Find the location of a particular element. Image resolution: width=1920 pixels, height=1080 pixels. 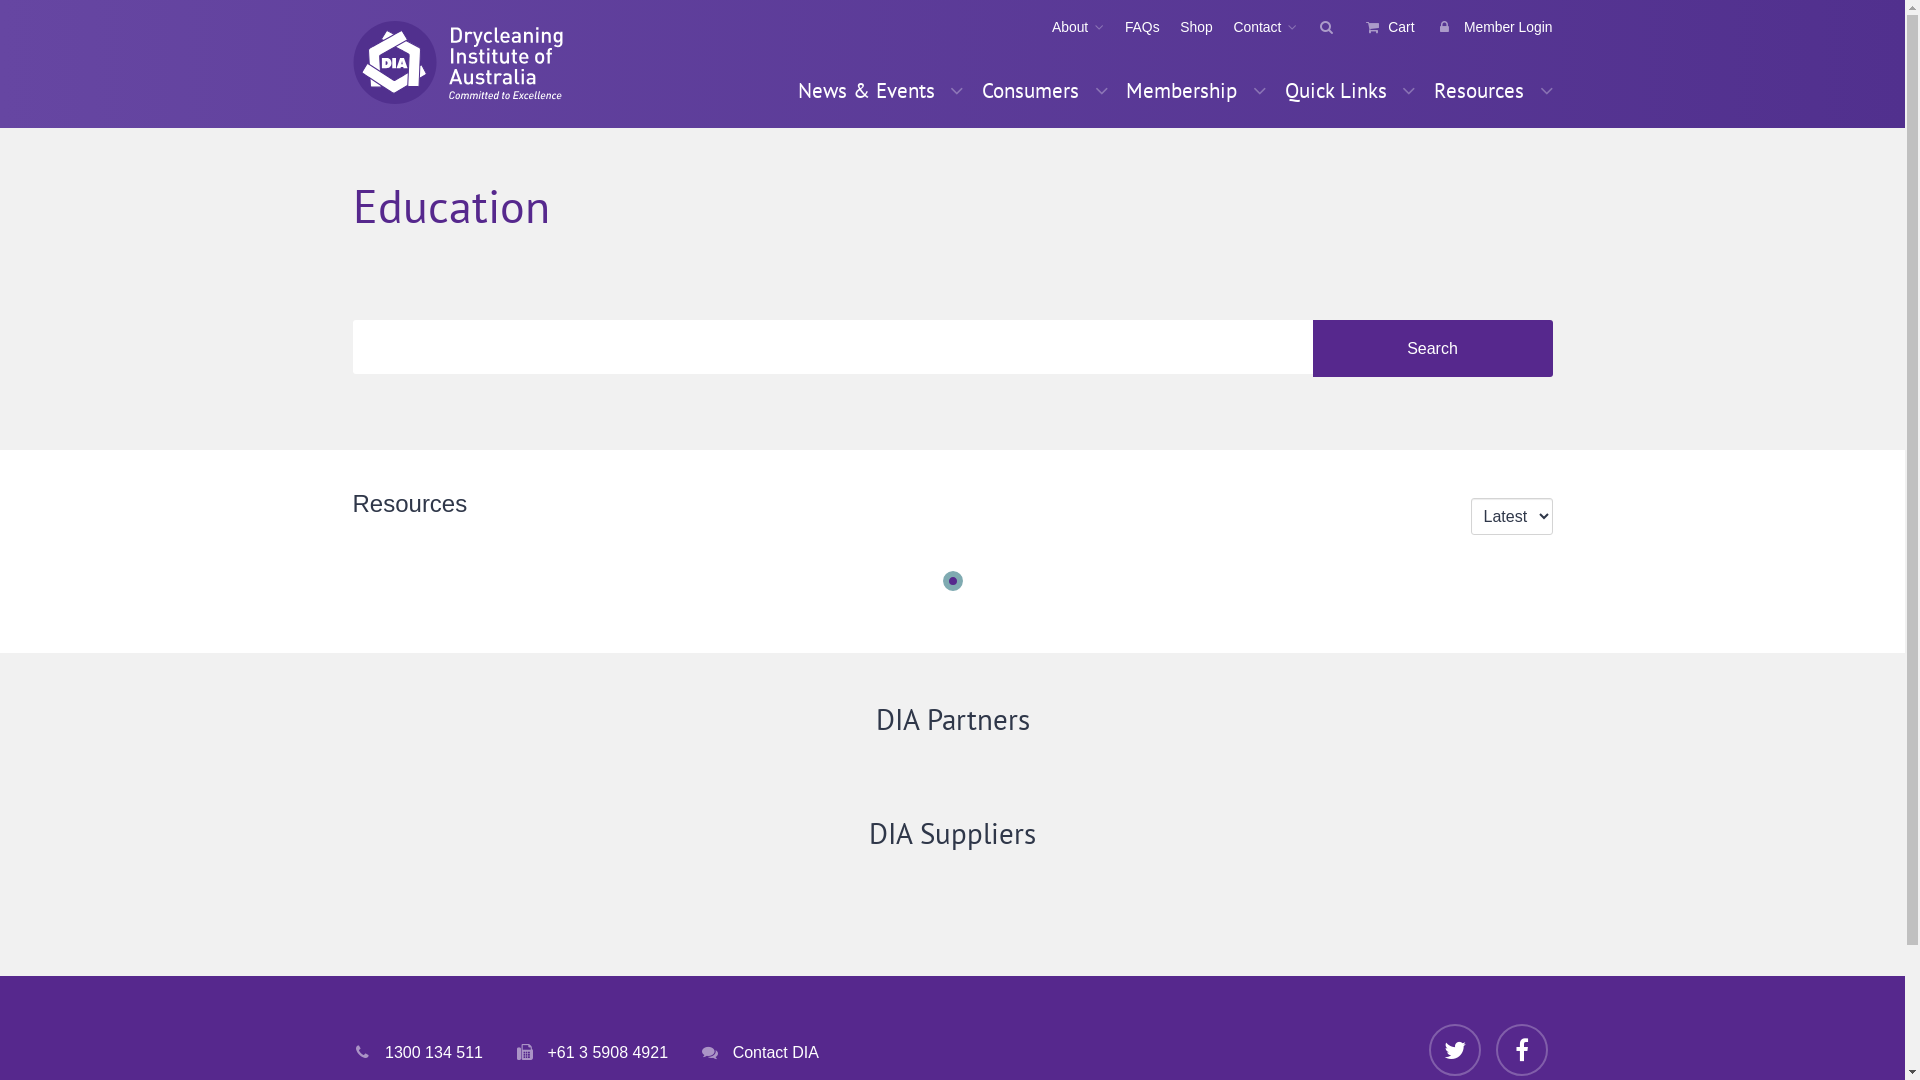

Quick Links is located at coordinates (1350, 90).